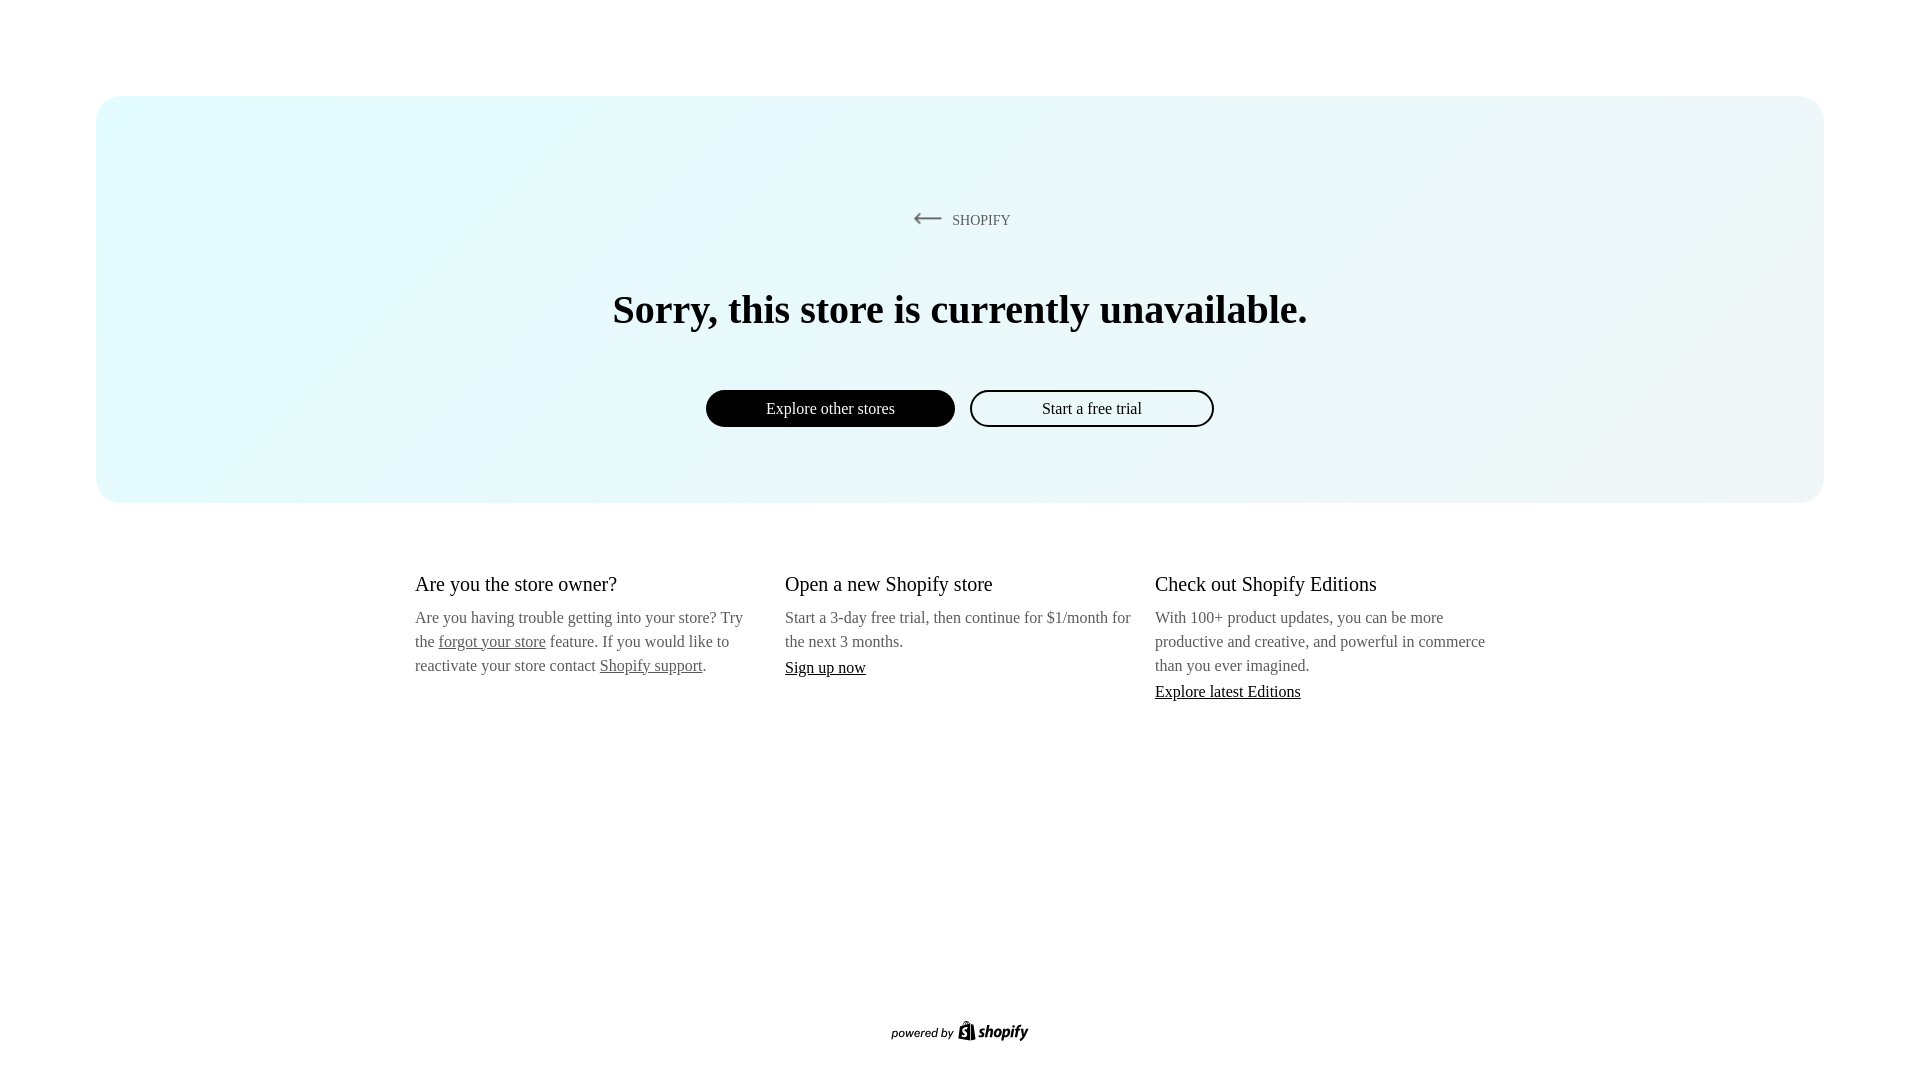 This screenshot has width=1920, height=1080. What do you see at coordinates (492, 641) in the screenshot?
I see `forgot your store` at bounding box center [492, 641].